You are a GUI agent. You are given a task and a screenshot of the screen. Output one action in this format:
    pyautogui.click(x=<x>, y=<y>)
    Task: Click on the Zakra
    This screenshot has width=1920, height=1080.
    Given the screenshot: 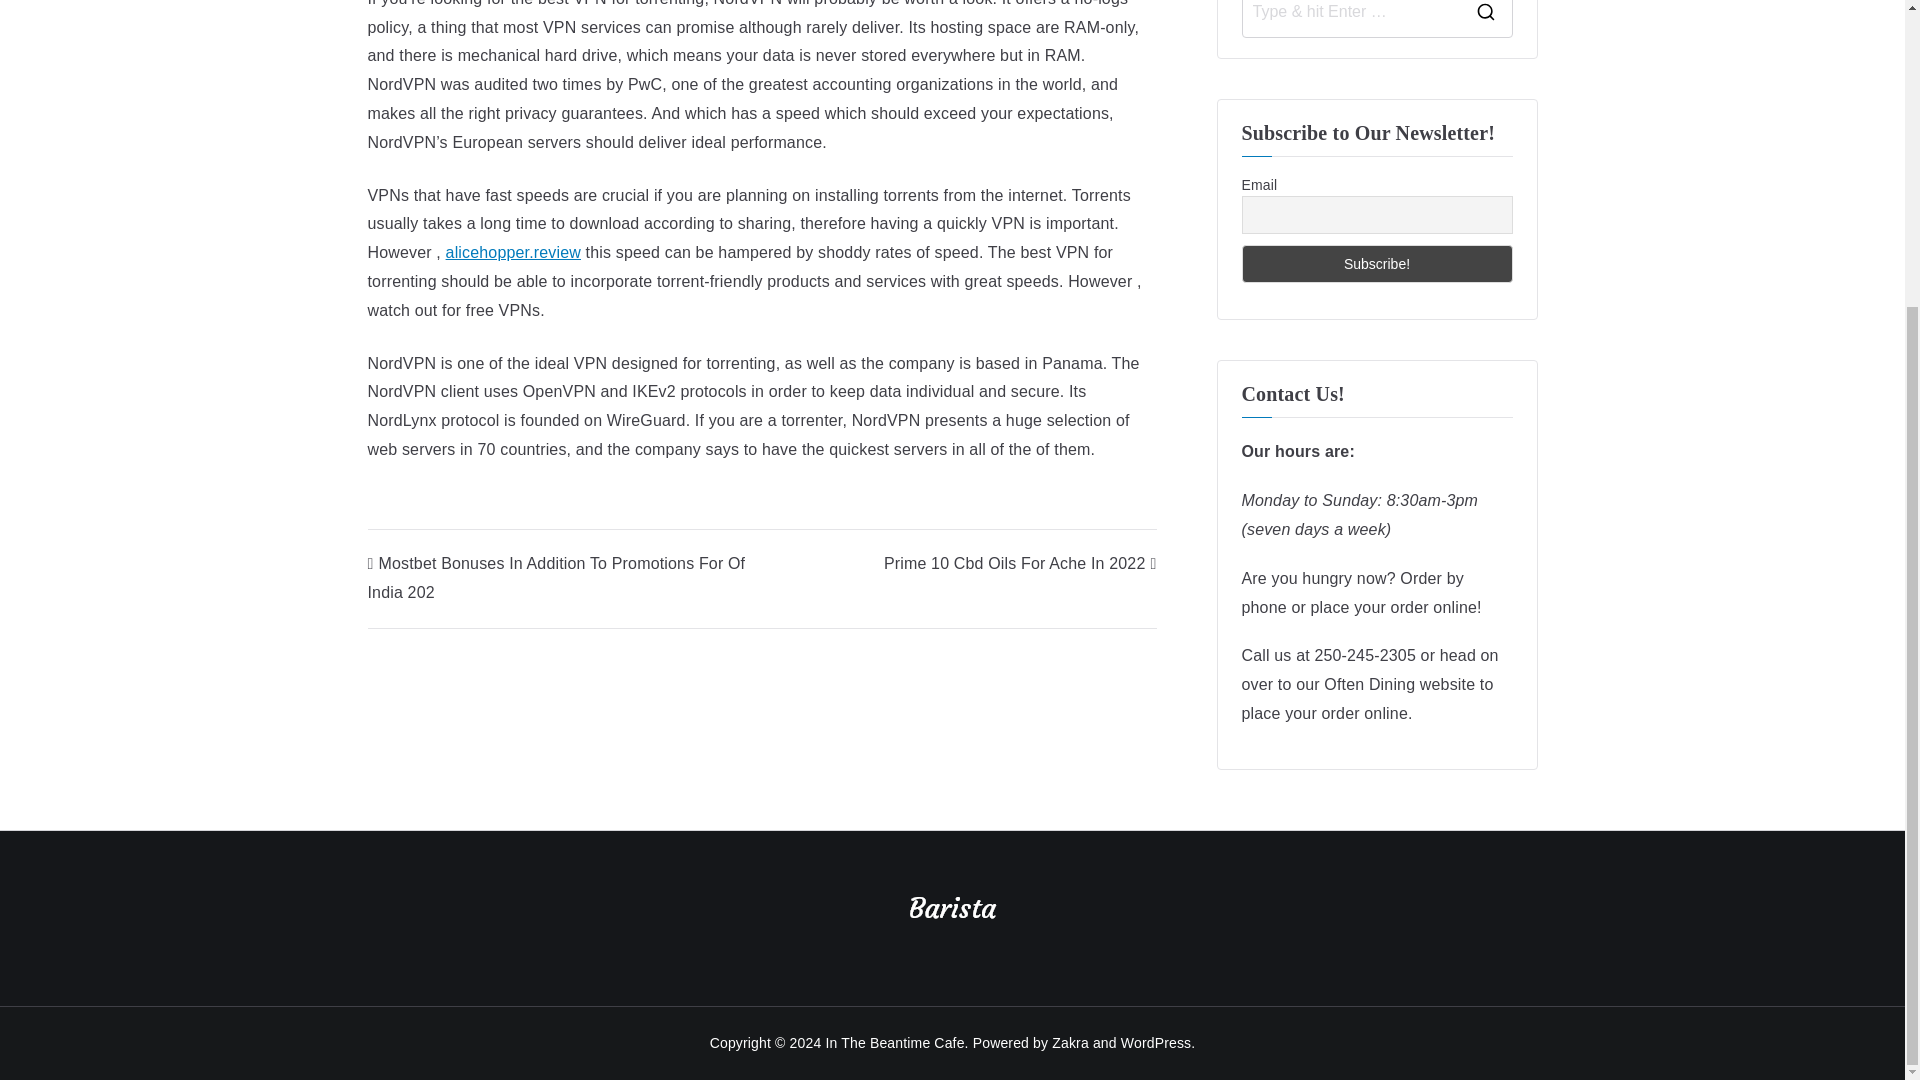 What is the action you would take?
    pyautogui.click(x=1070, y=1042)
    